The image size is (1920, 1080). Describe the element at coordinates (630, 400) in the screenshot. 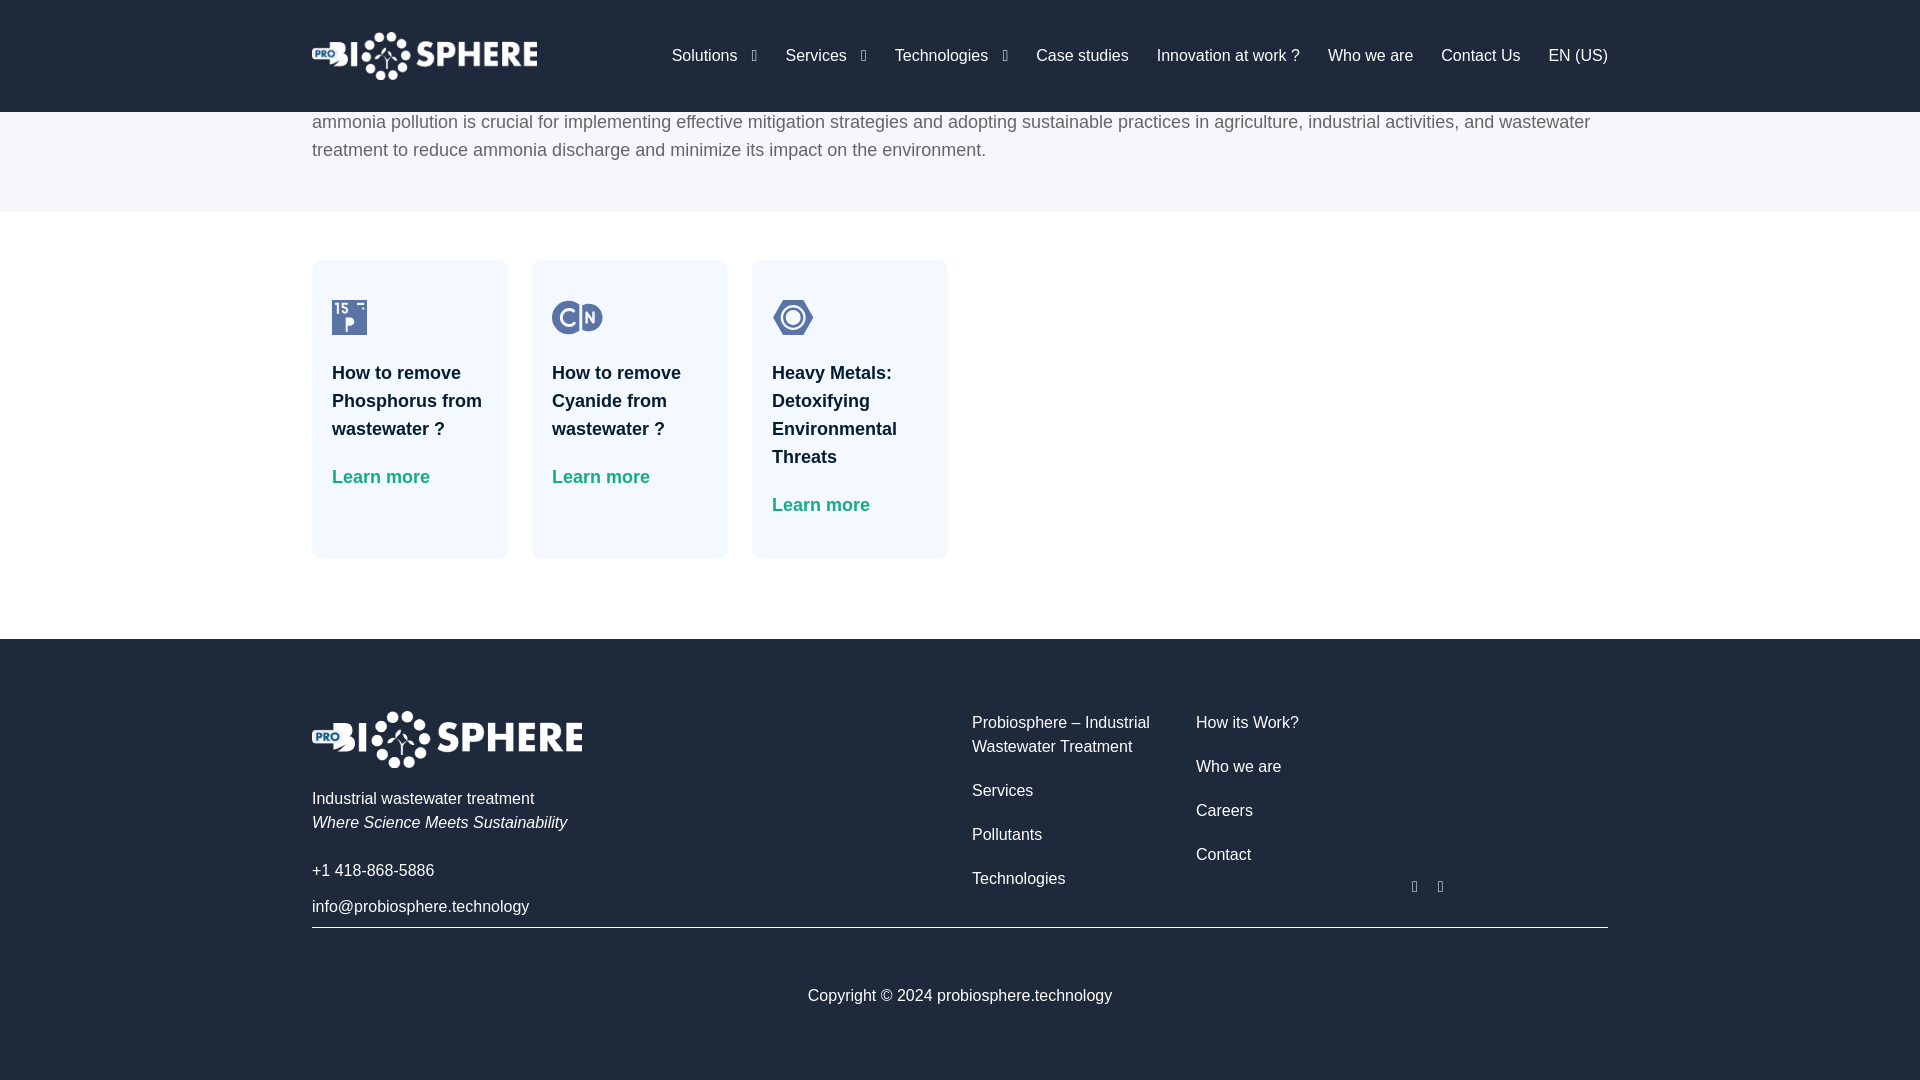

I see `How to remove Cyanide from wastewater ?` at that location.